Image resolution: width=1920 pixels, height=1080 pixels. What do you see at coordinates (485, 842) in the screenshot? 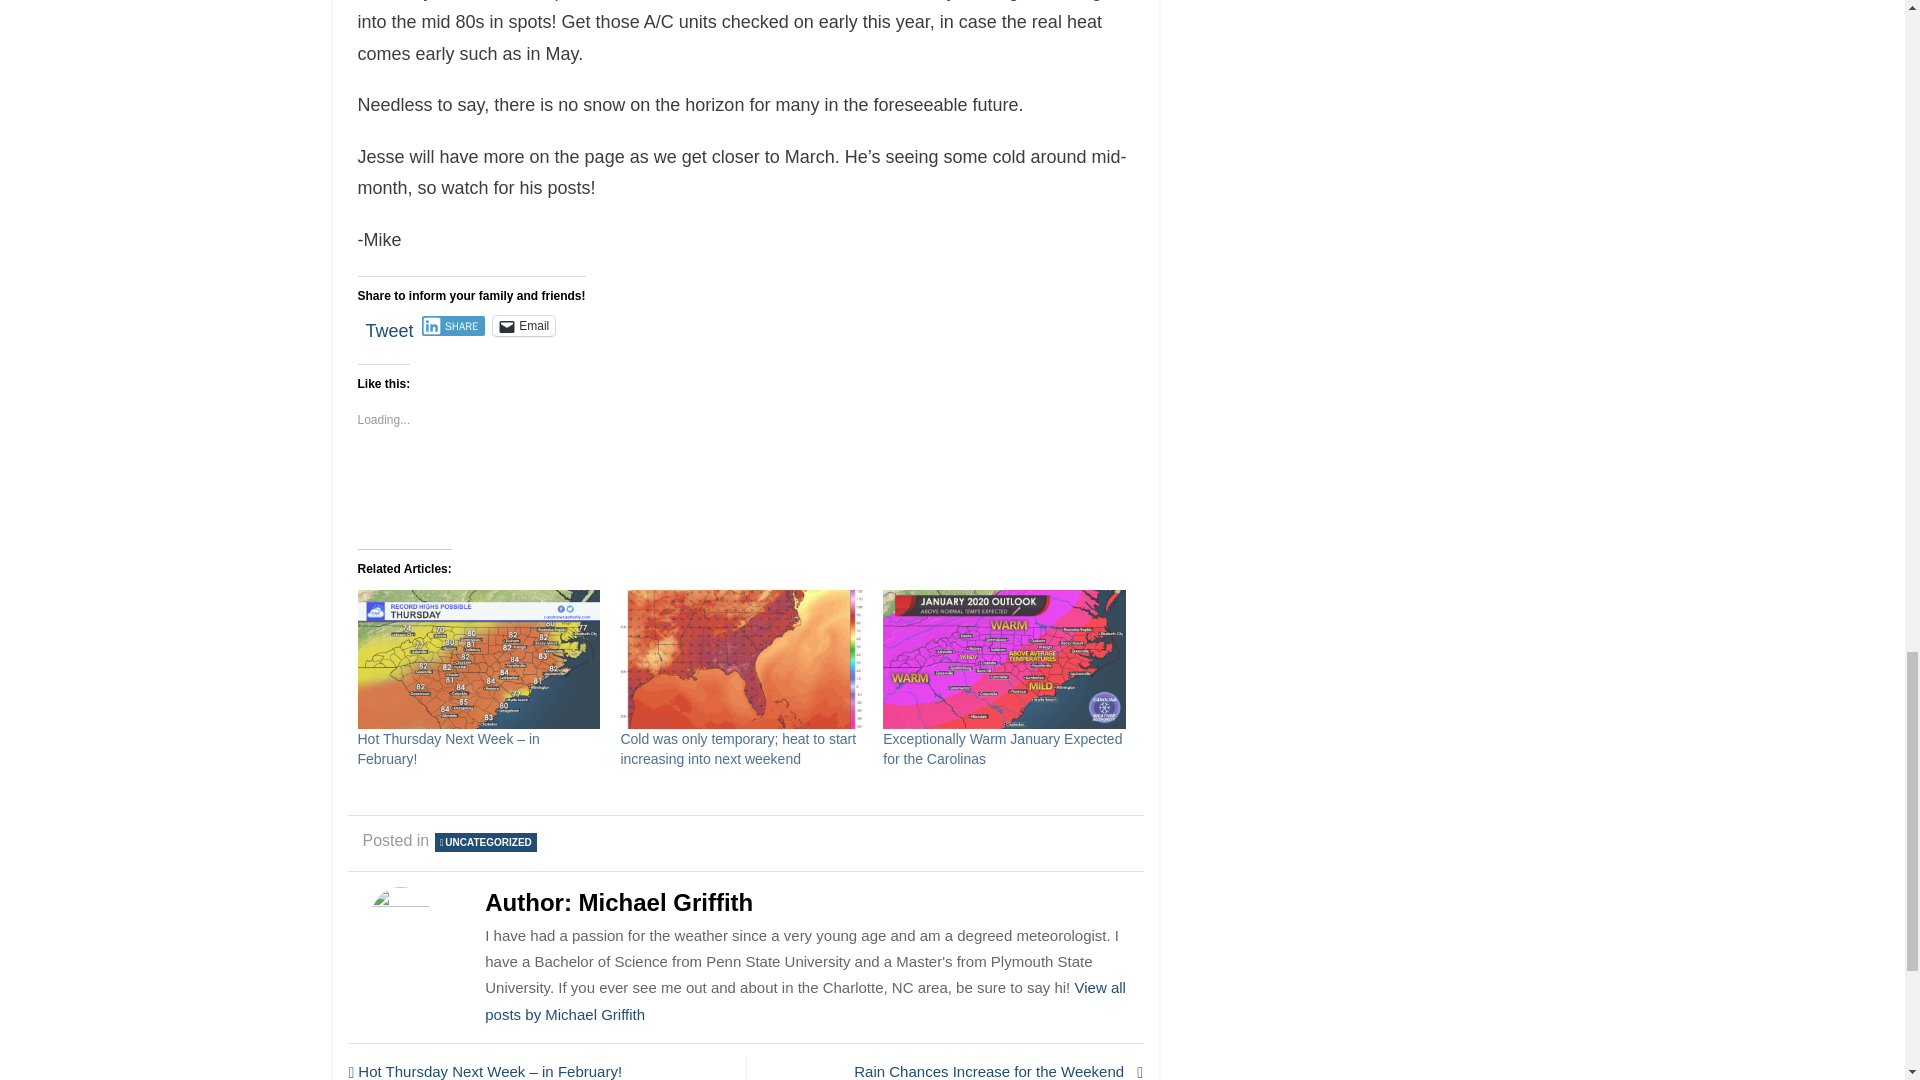
I see `UNCATEGORIZED` at bounding box center [485, 842].